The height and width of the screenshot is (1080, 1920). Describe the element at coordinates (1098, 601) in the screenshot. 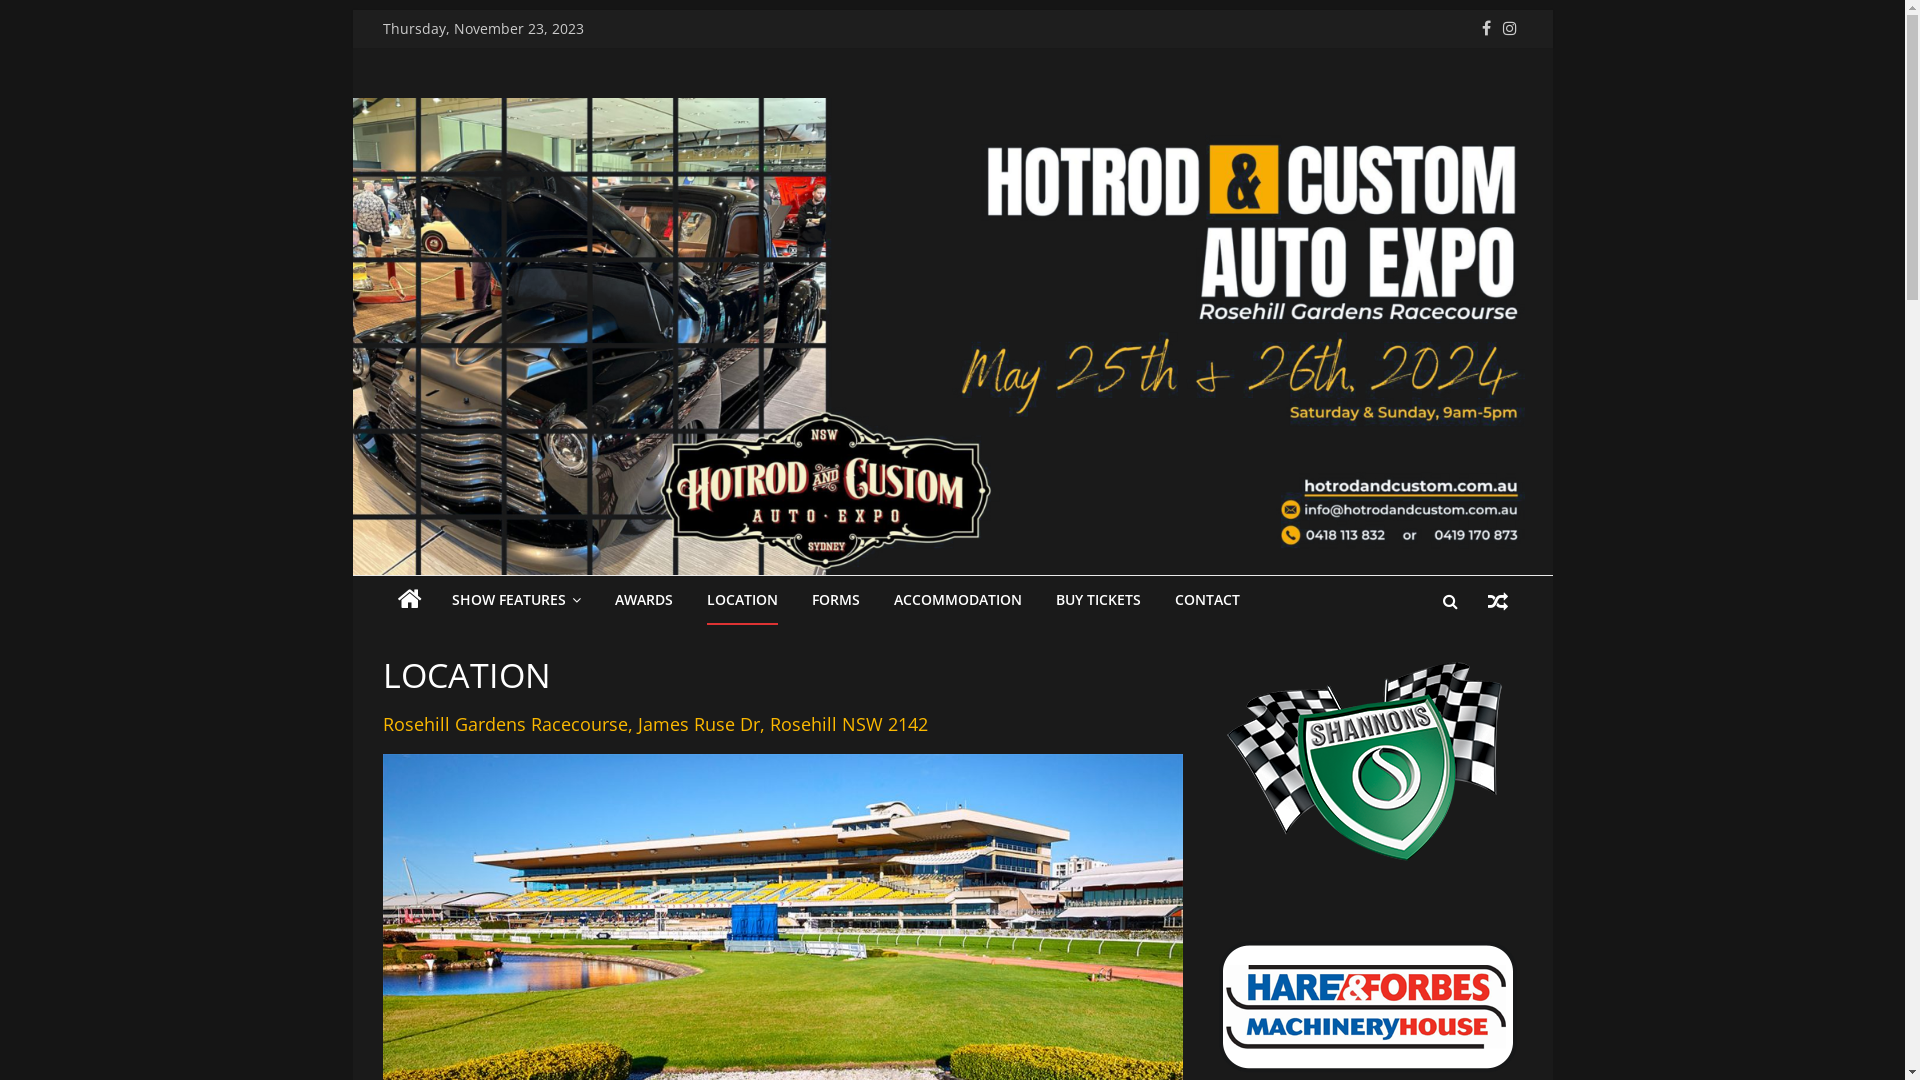

I see `BUY TICKETS` at that location.